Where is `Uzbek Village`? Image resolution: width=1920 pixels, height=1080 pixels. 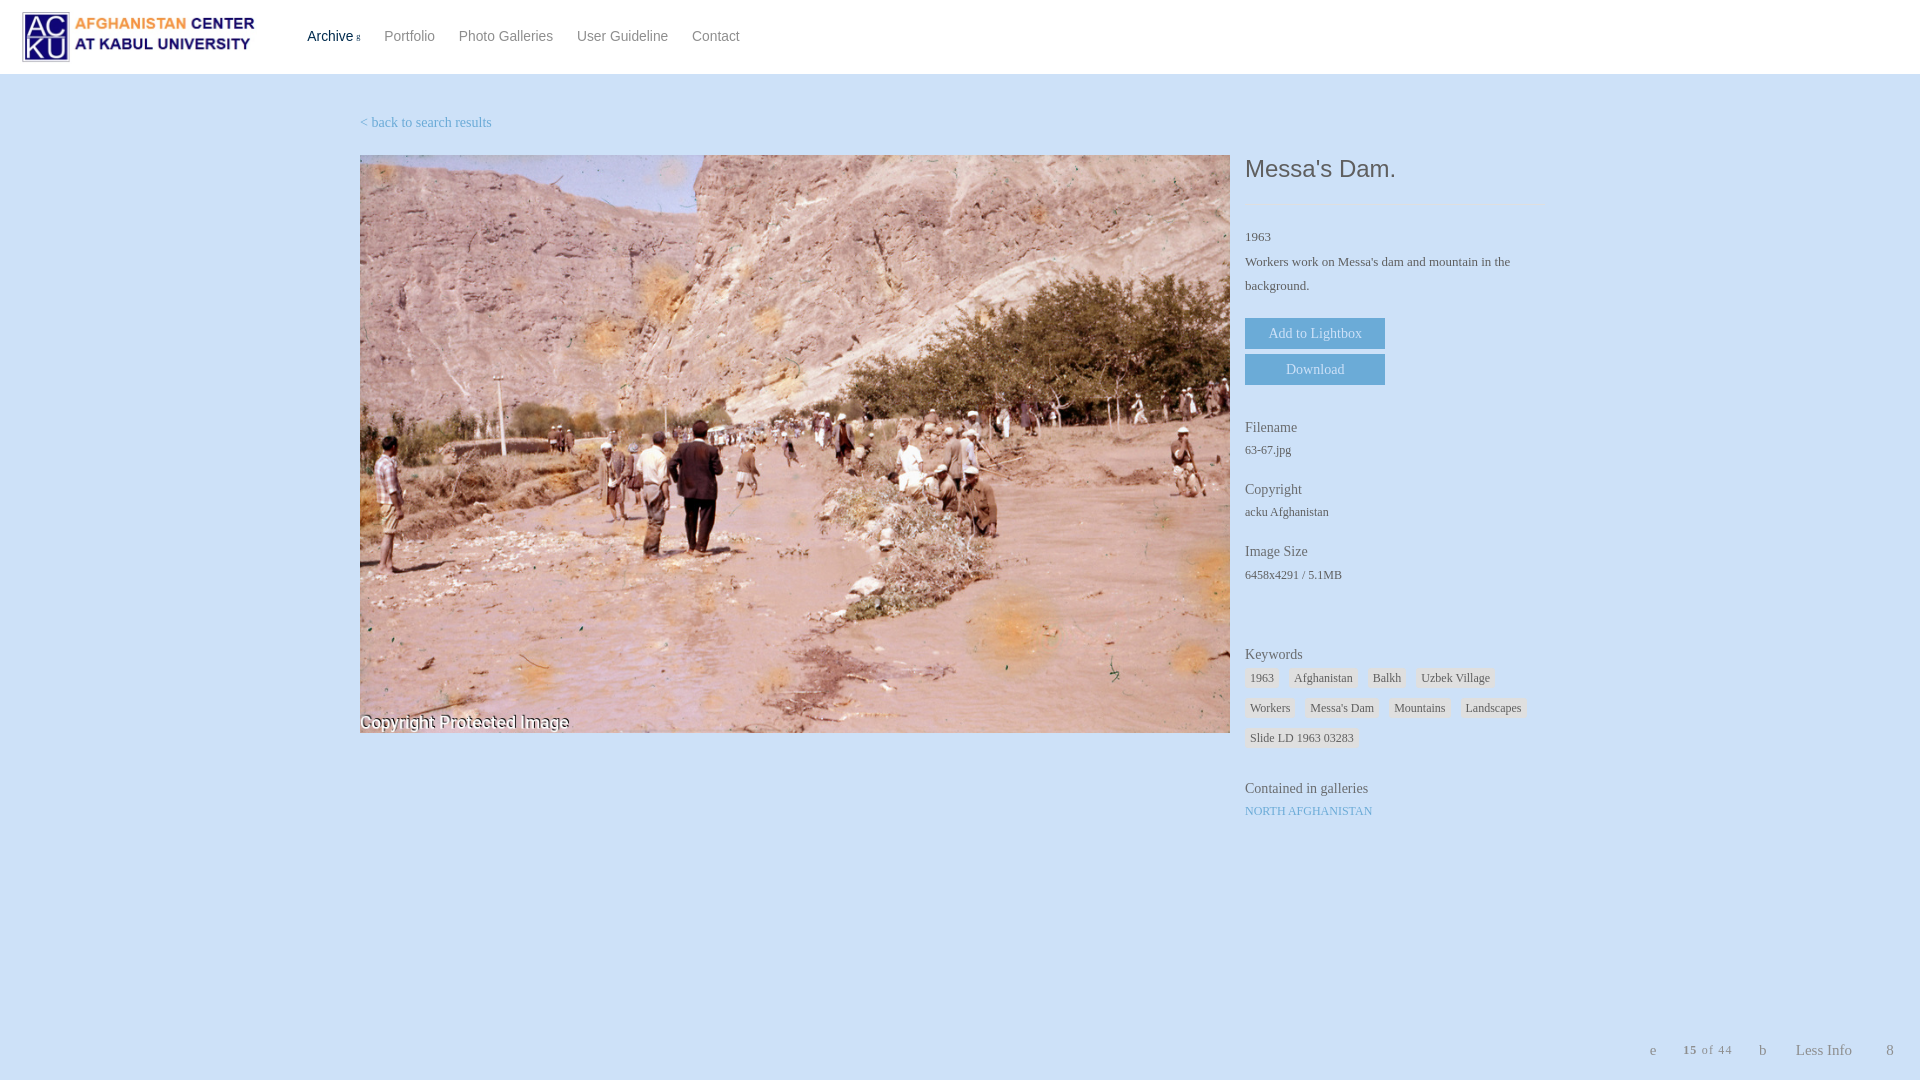 Uzbek Village is located at coordinates (715, 36).